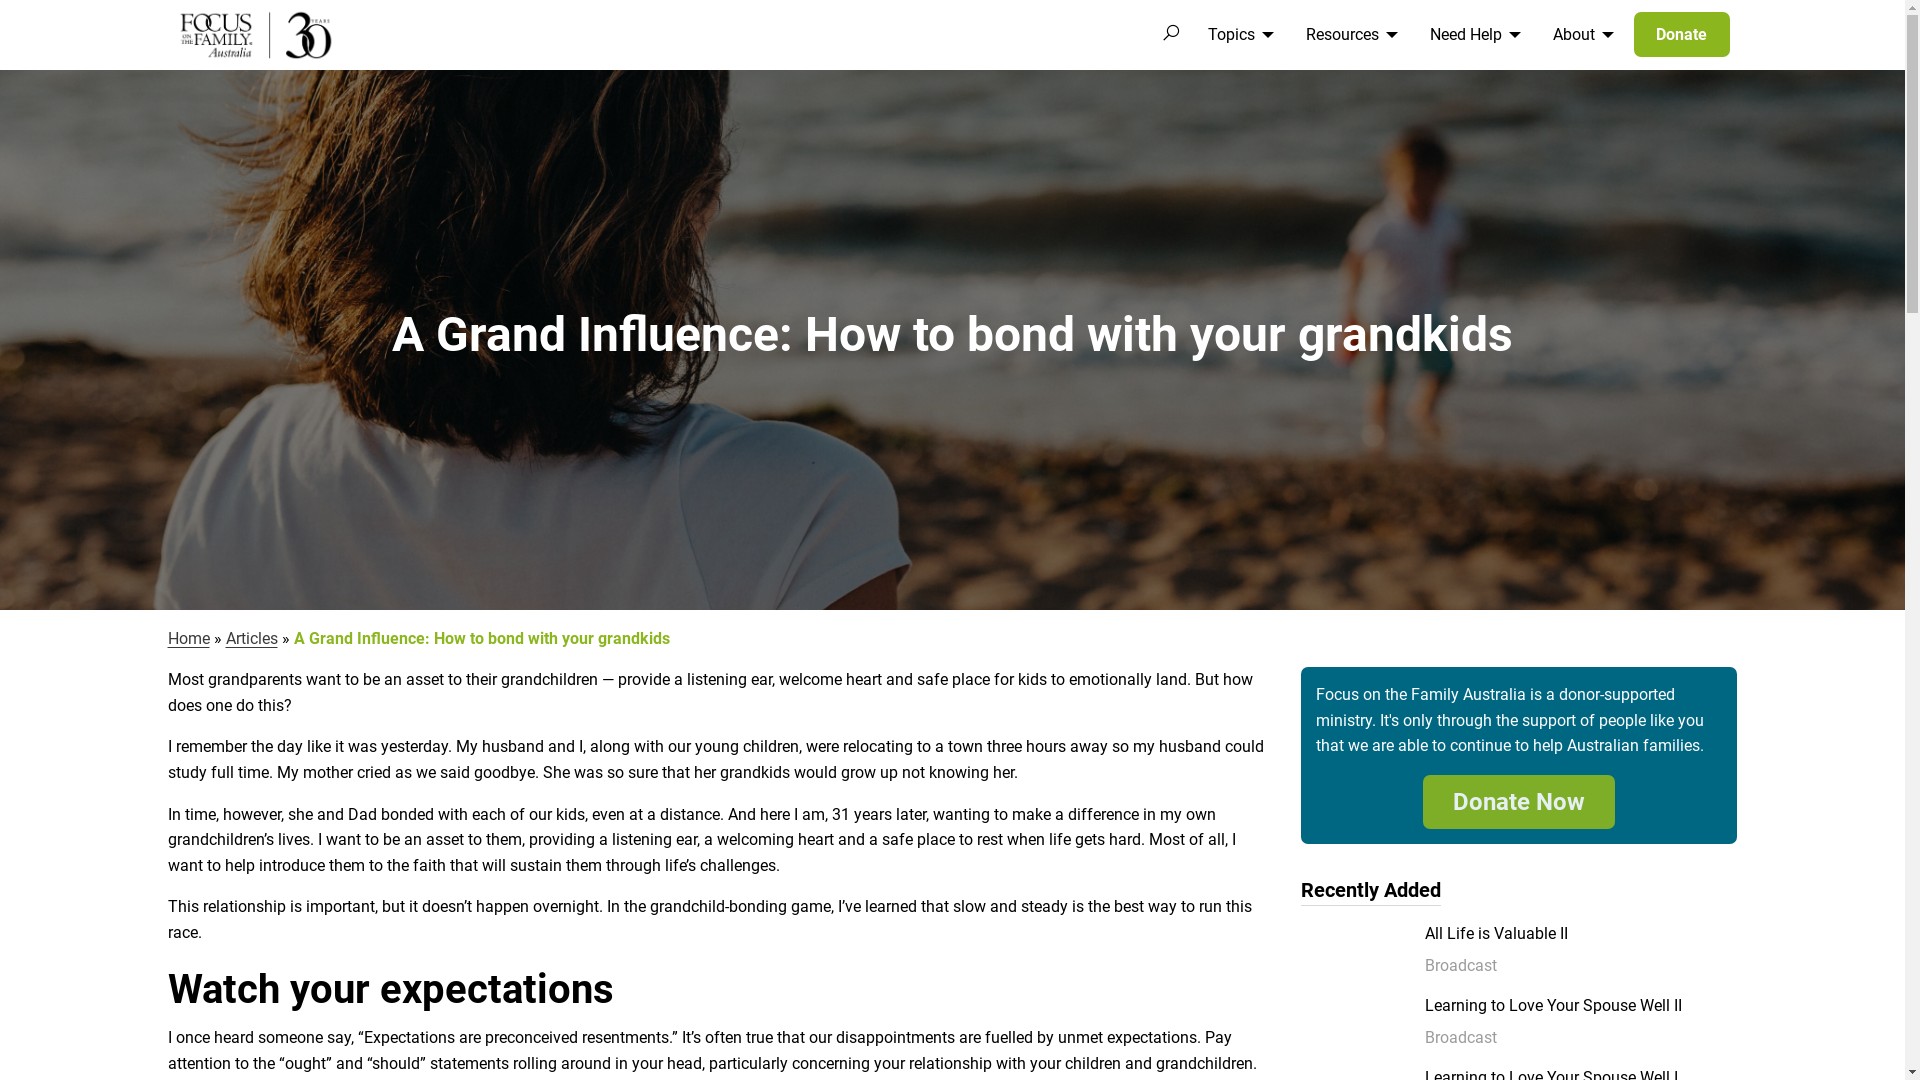  I want to click on Articles, so click(252, 638).